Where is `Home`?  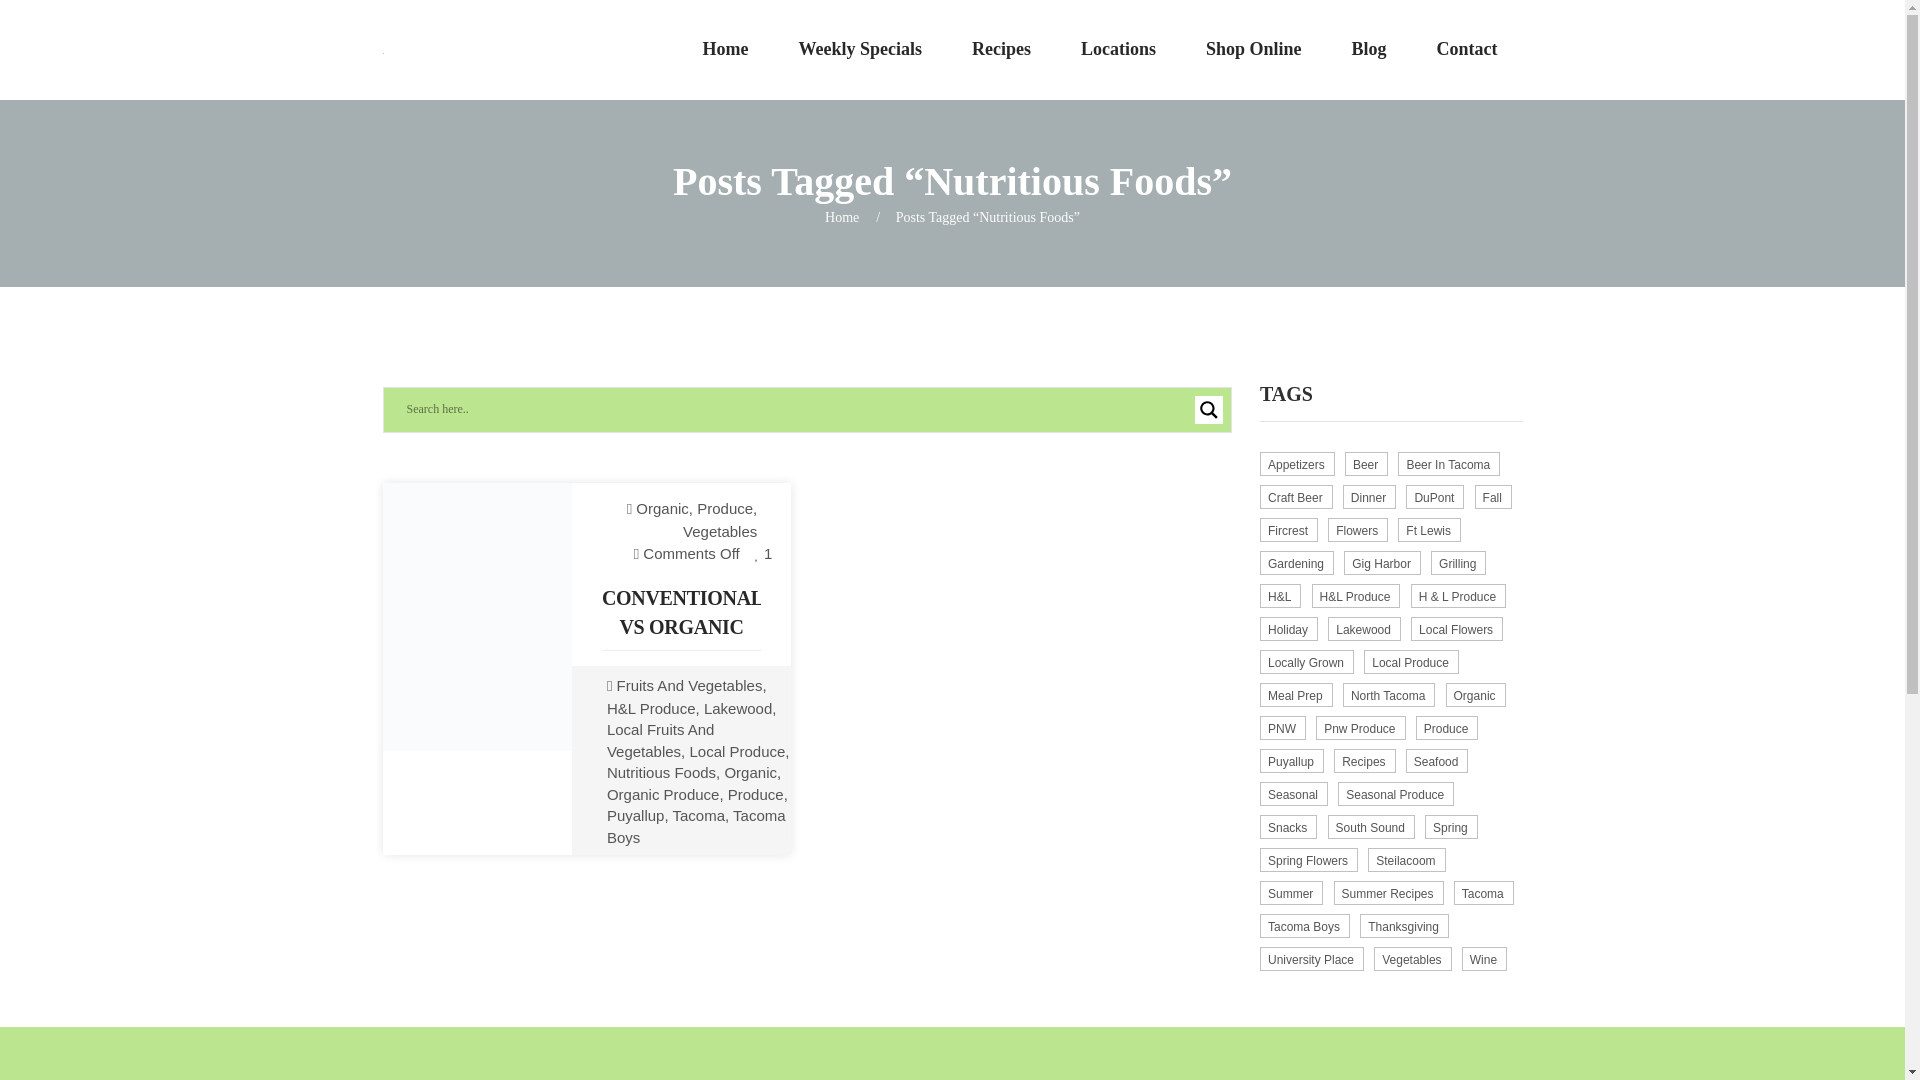 Home is located at coordinates (842, 216).